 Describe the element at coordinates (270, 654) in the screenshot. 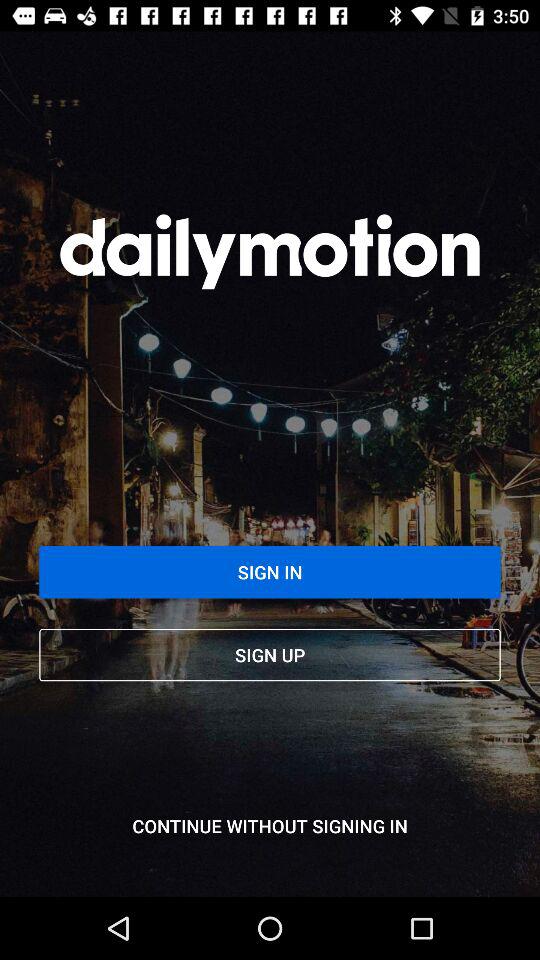

I see `launch the icon below the sign in icon` at that location.